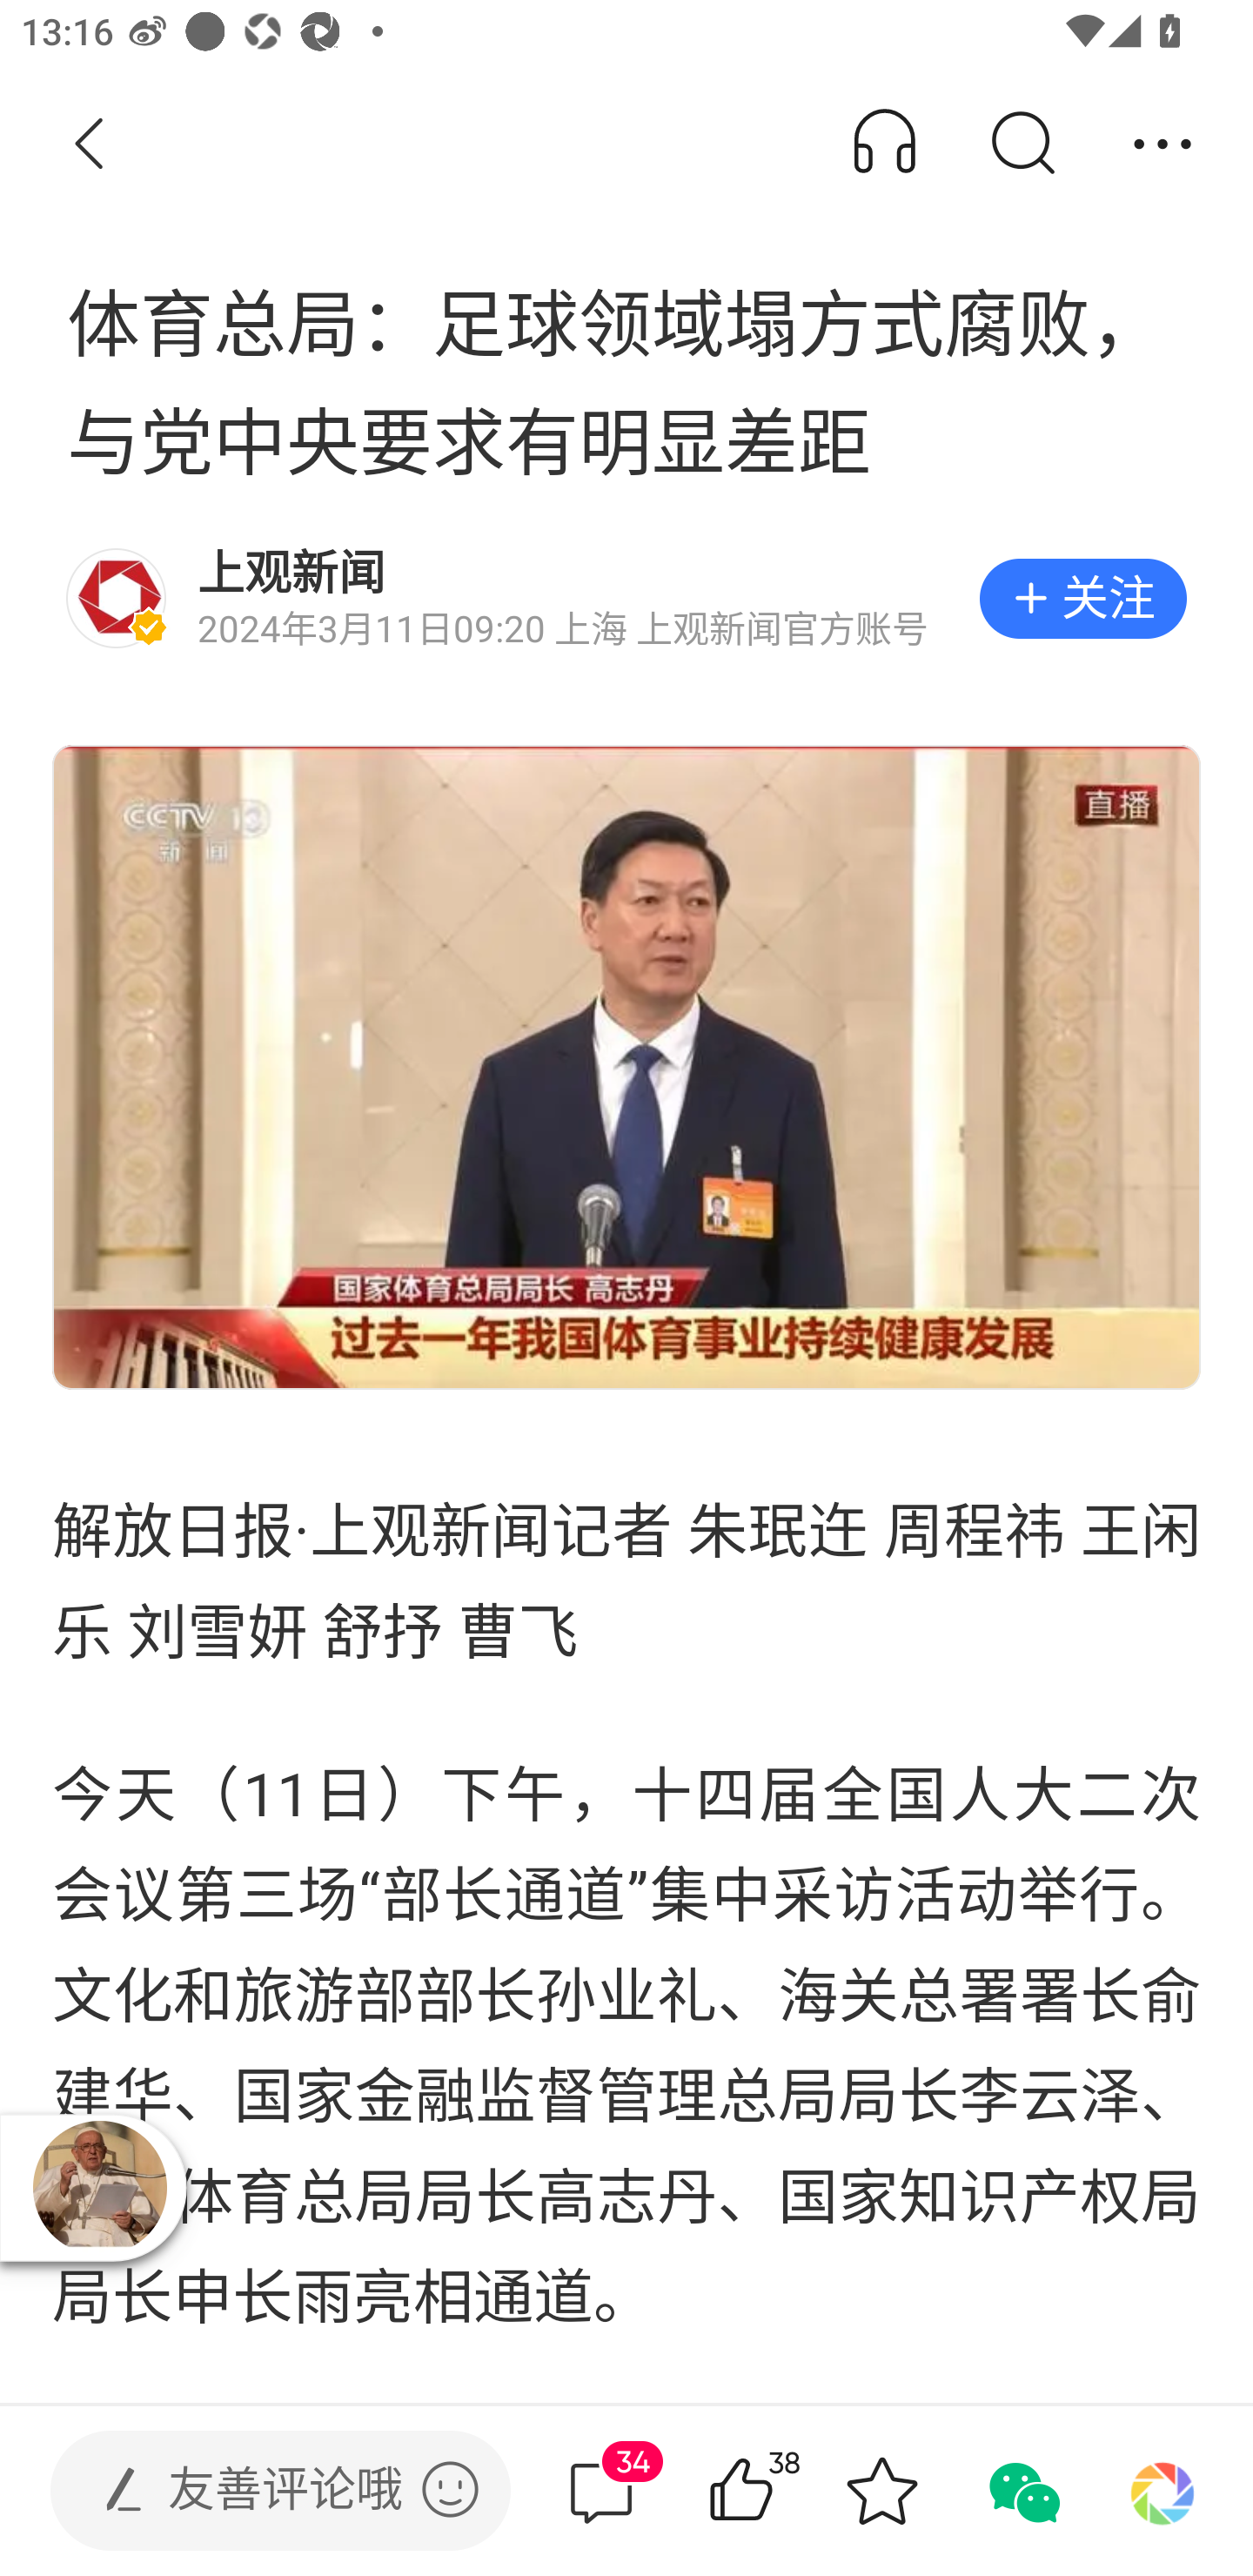  I want to click on 发表评论  友善评论哦 发表评论 , so click(256, 2491).